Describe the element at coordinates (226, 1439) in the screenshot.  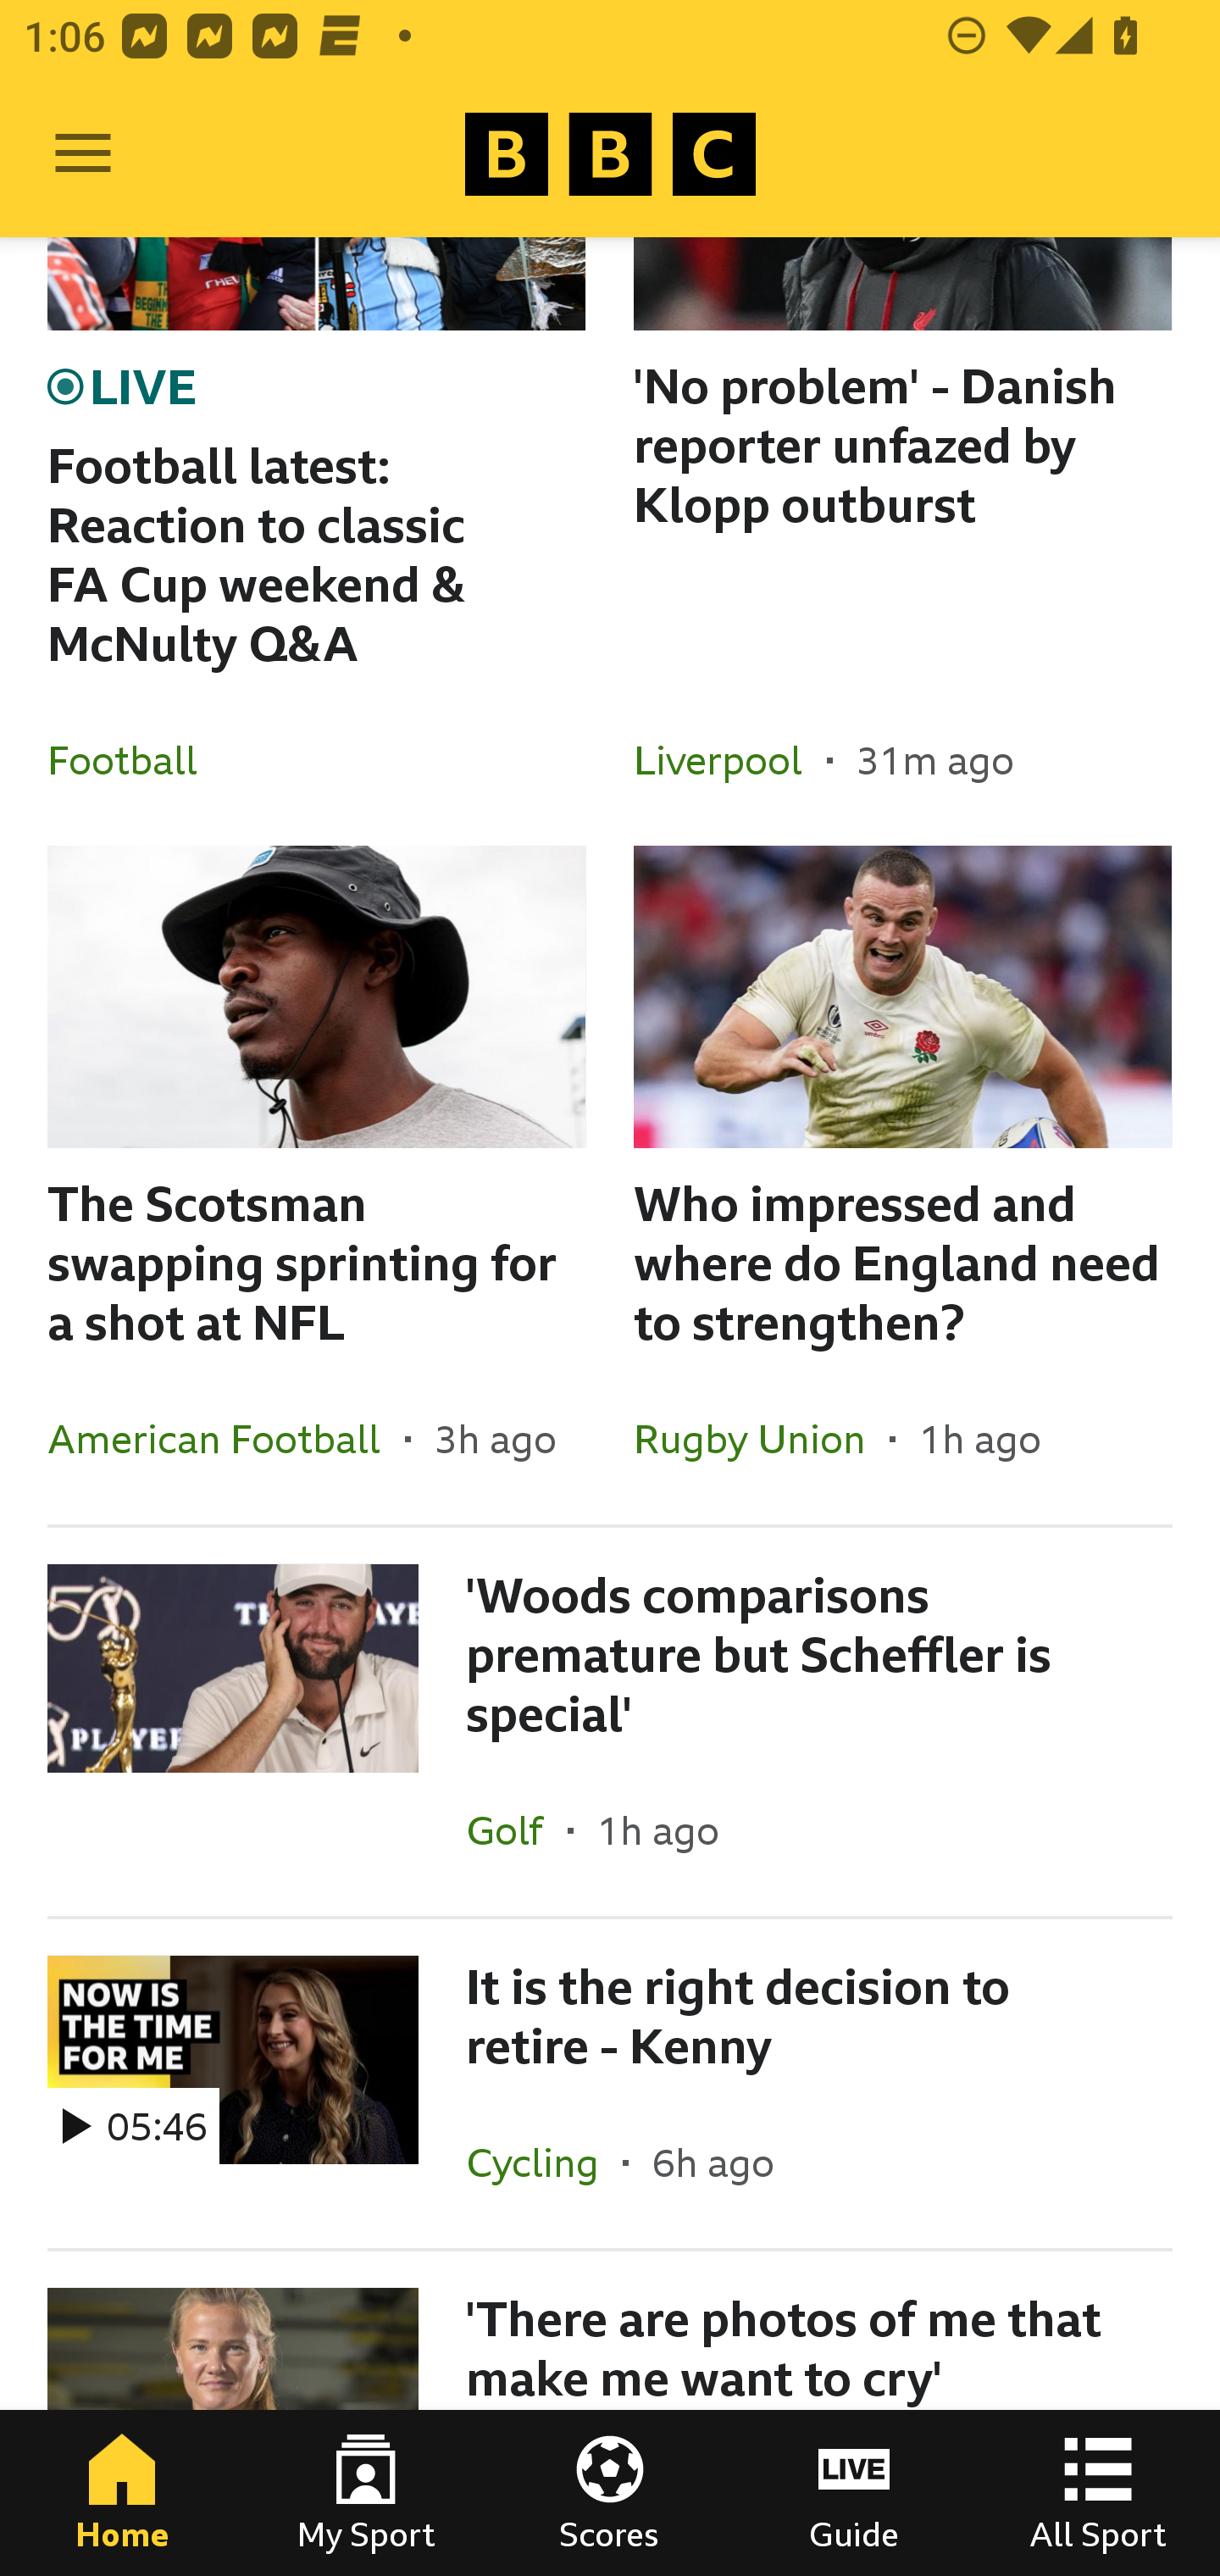
I see `American Football In the section American Football` at that location.